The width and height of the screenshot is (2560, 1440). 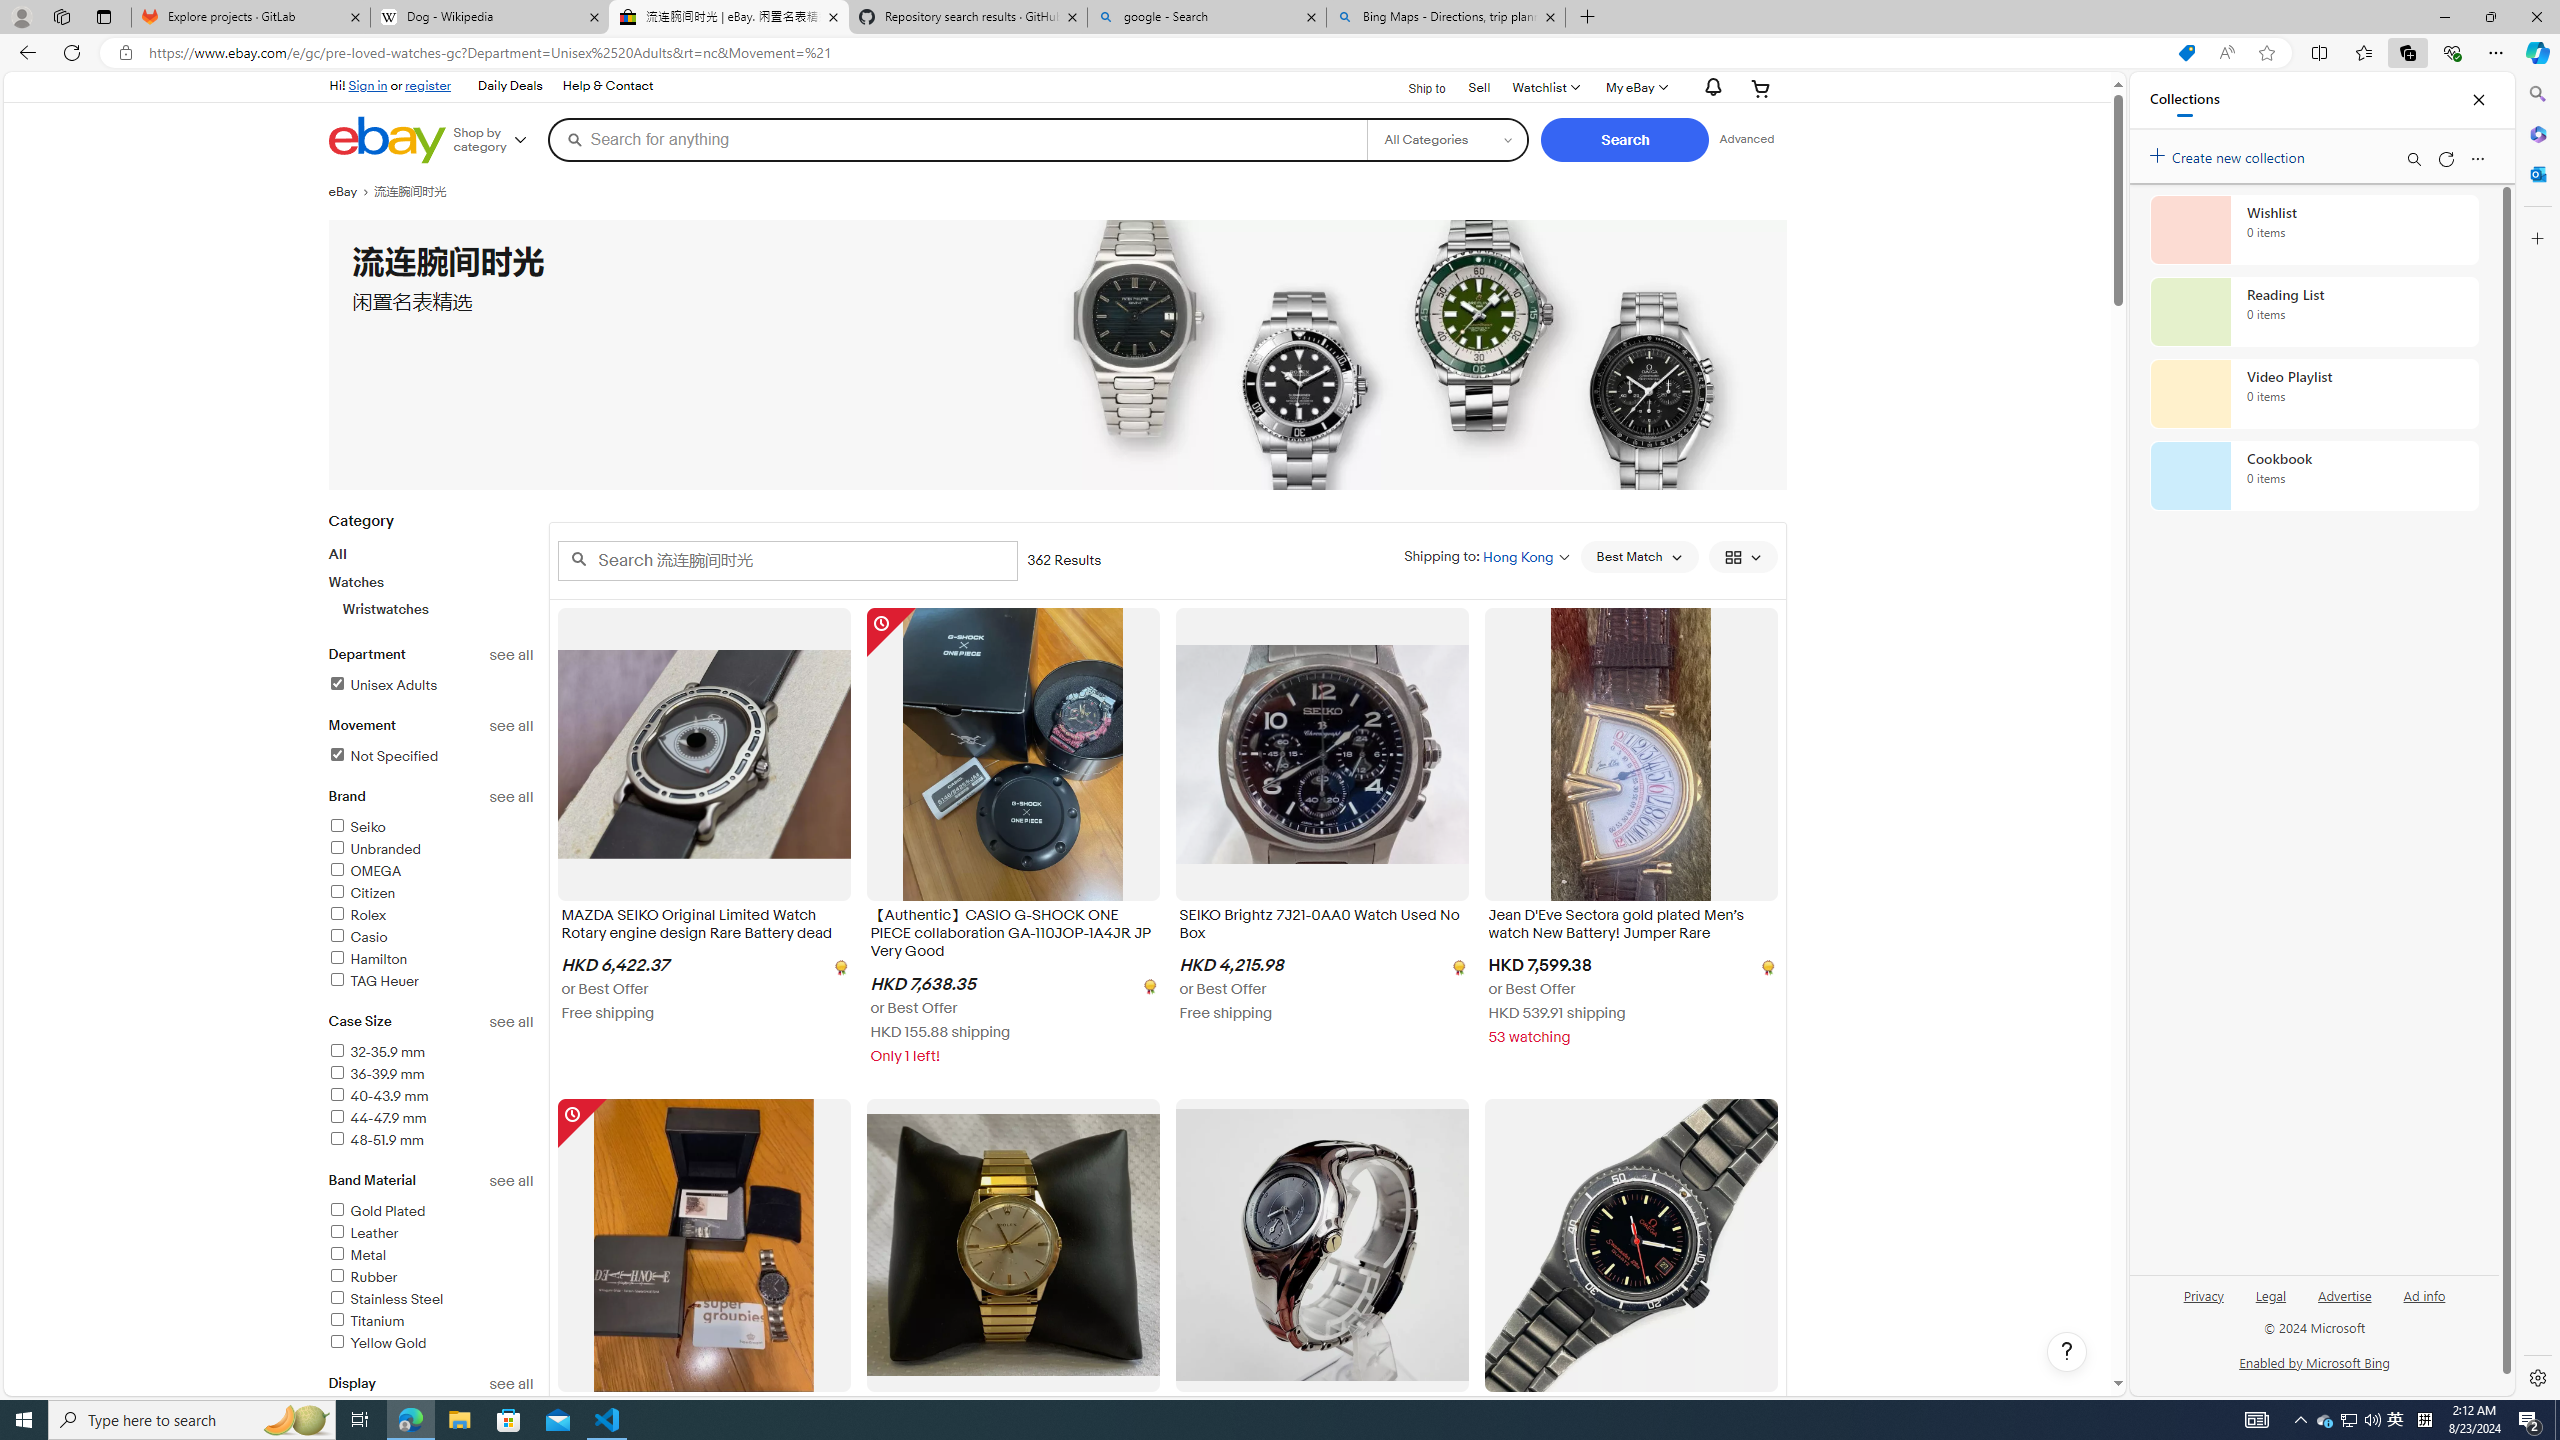 I want to click on My eBayExpand My eBay, so click(x=1635, y=88).